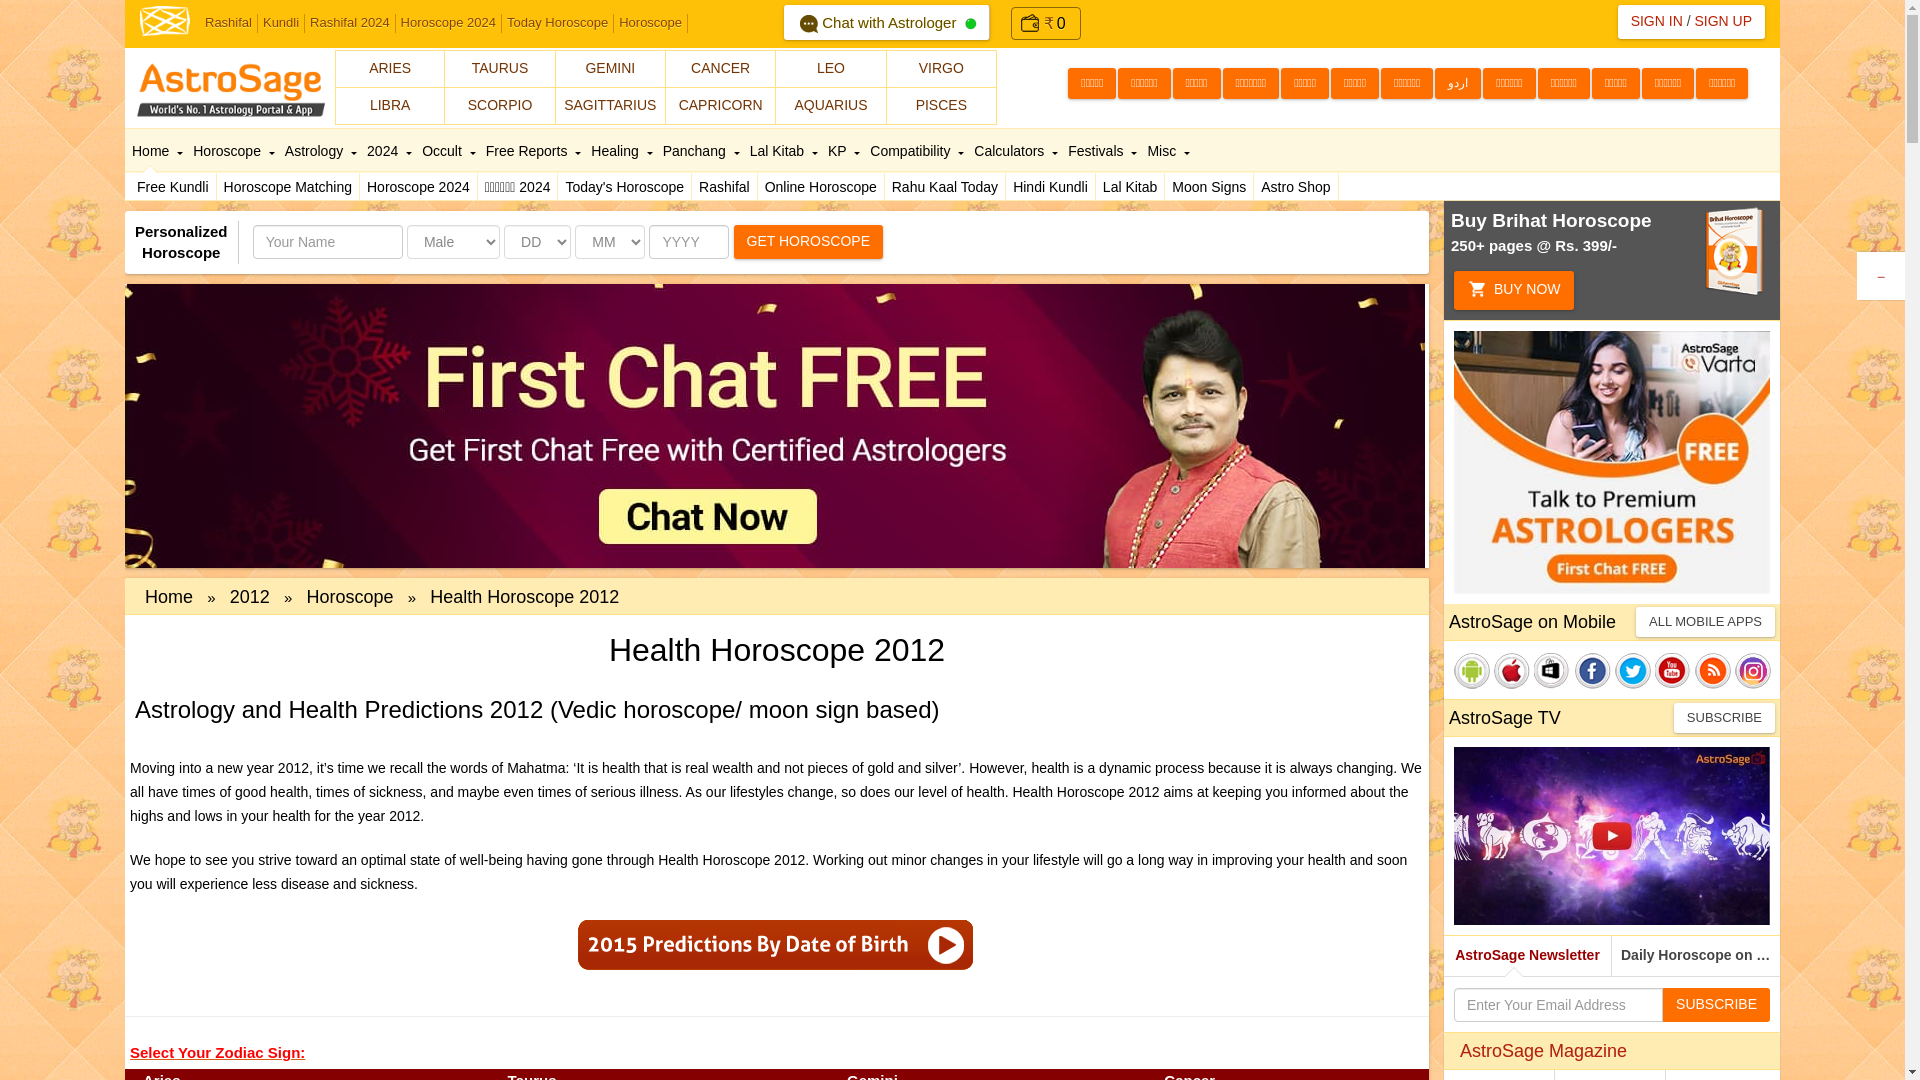  What do you see at coordinates (610, 106) in the screenshot?
I see `SAGITTARIUS` at bounding box center [610, 106].